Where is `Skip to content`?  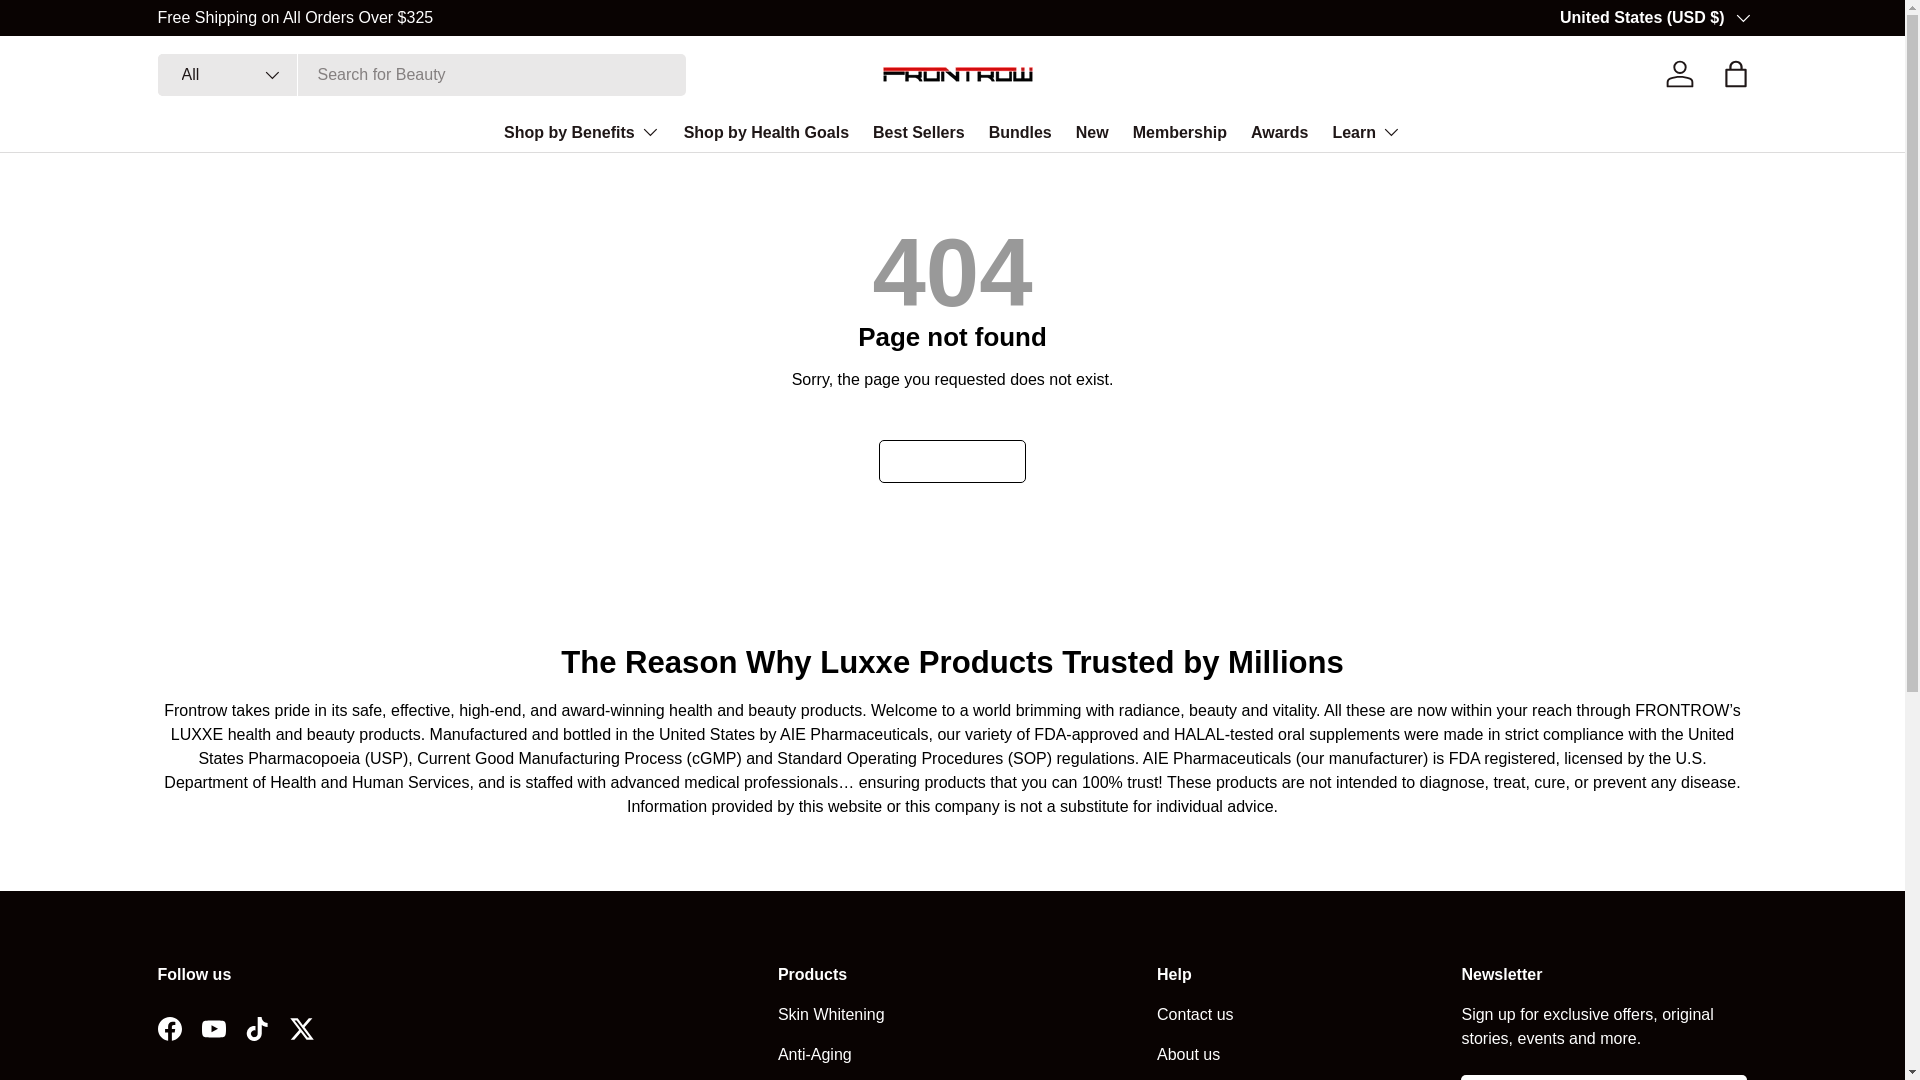
Skip to content is located at coordinates (90, 28).